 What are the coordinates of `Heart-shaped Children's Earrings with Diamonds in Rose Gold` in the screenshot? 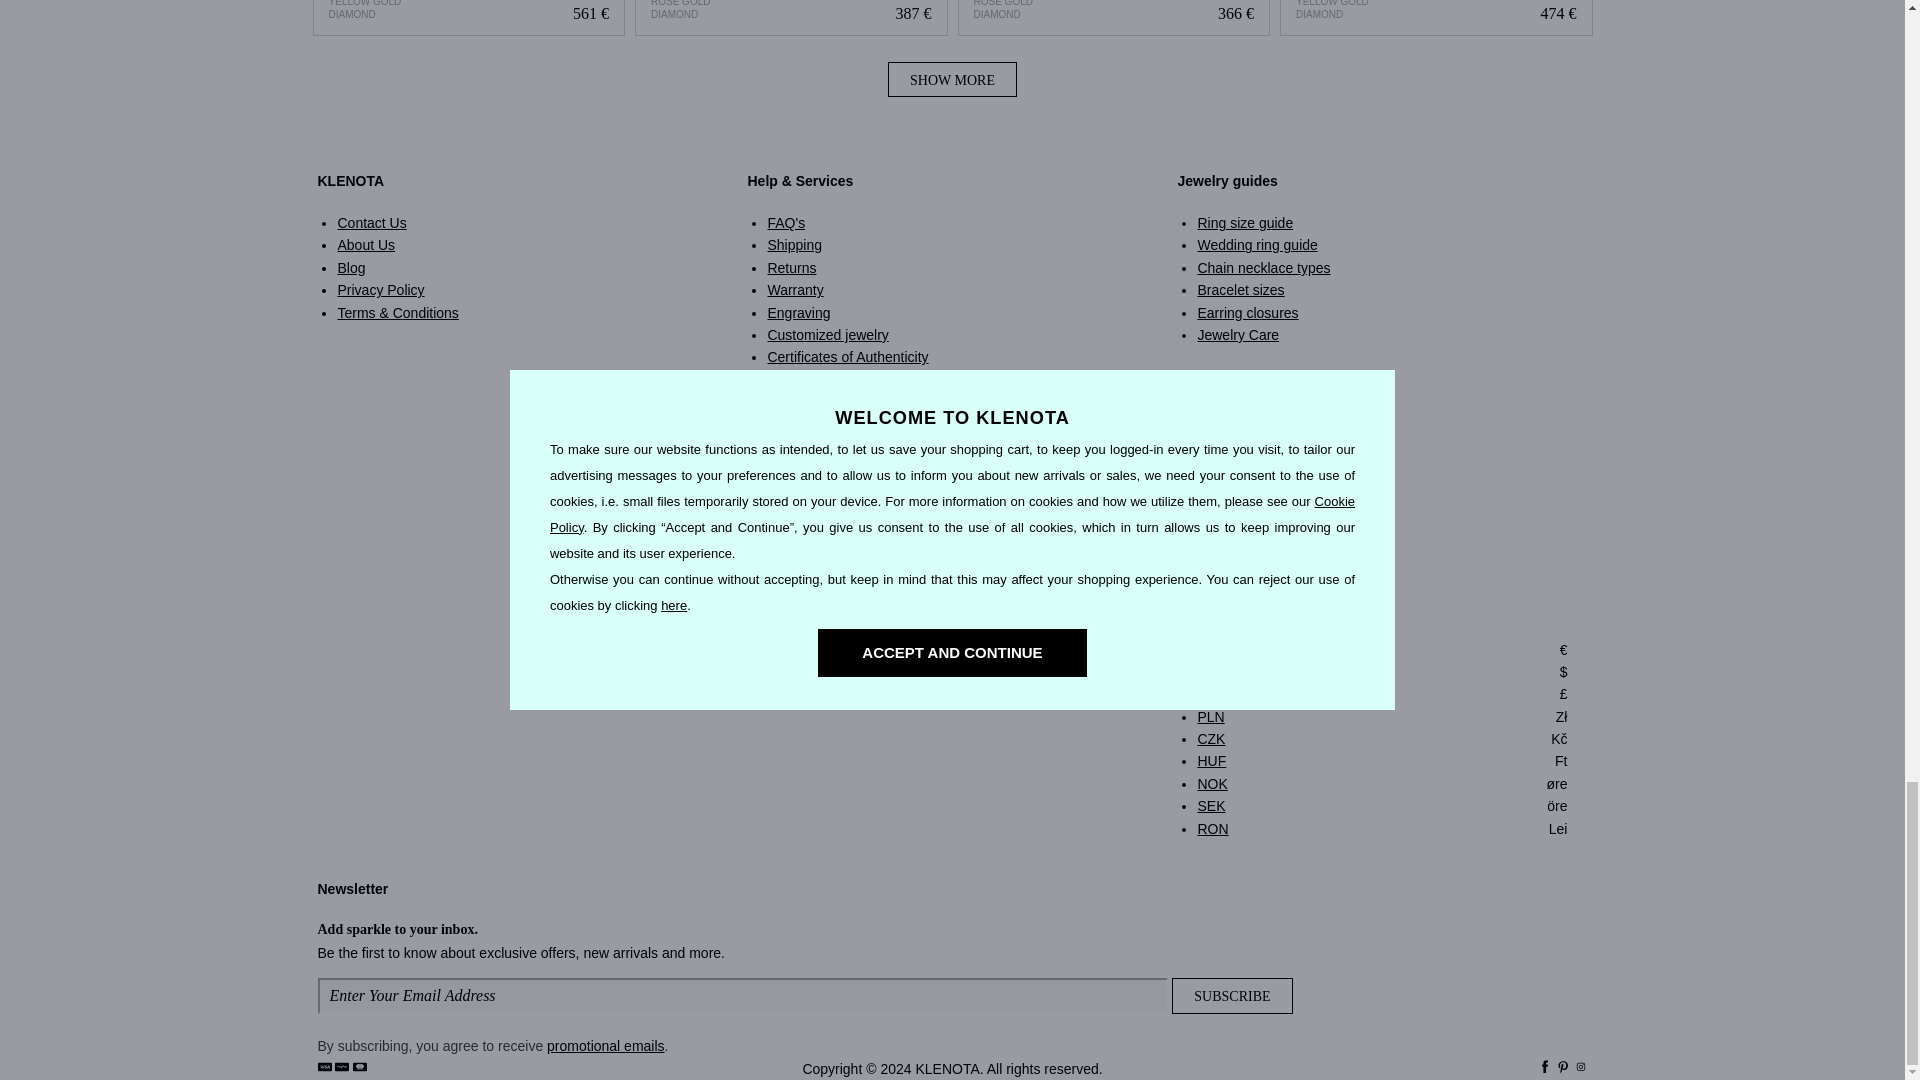 It's located at (792, 18).